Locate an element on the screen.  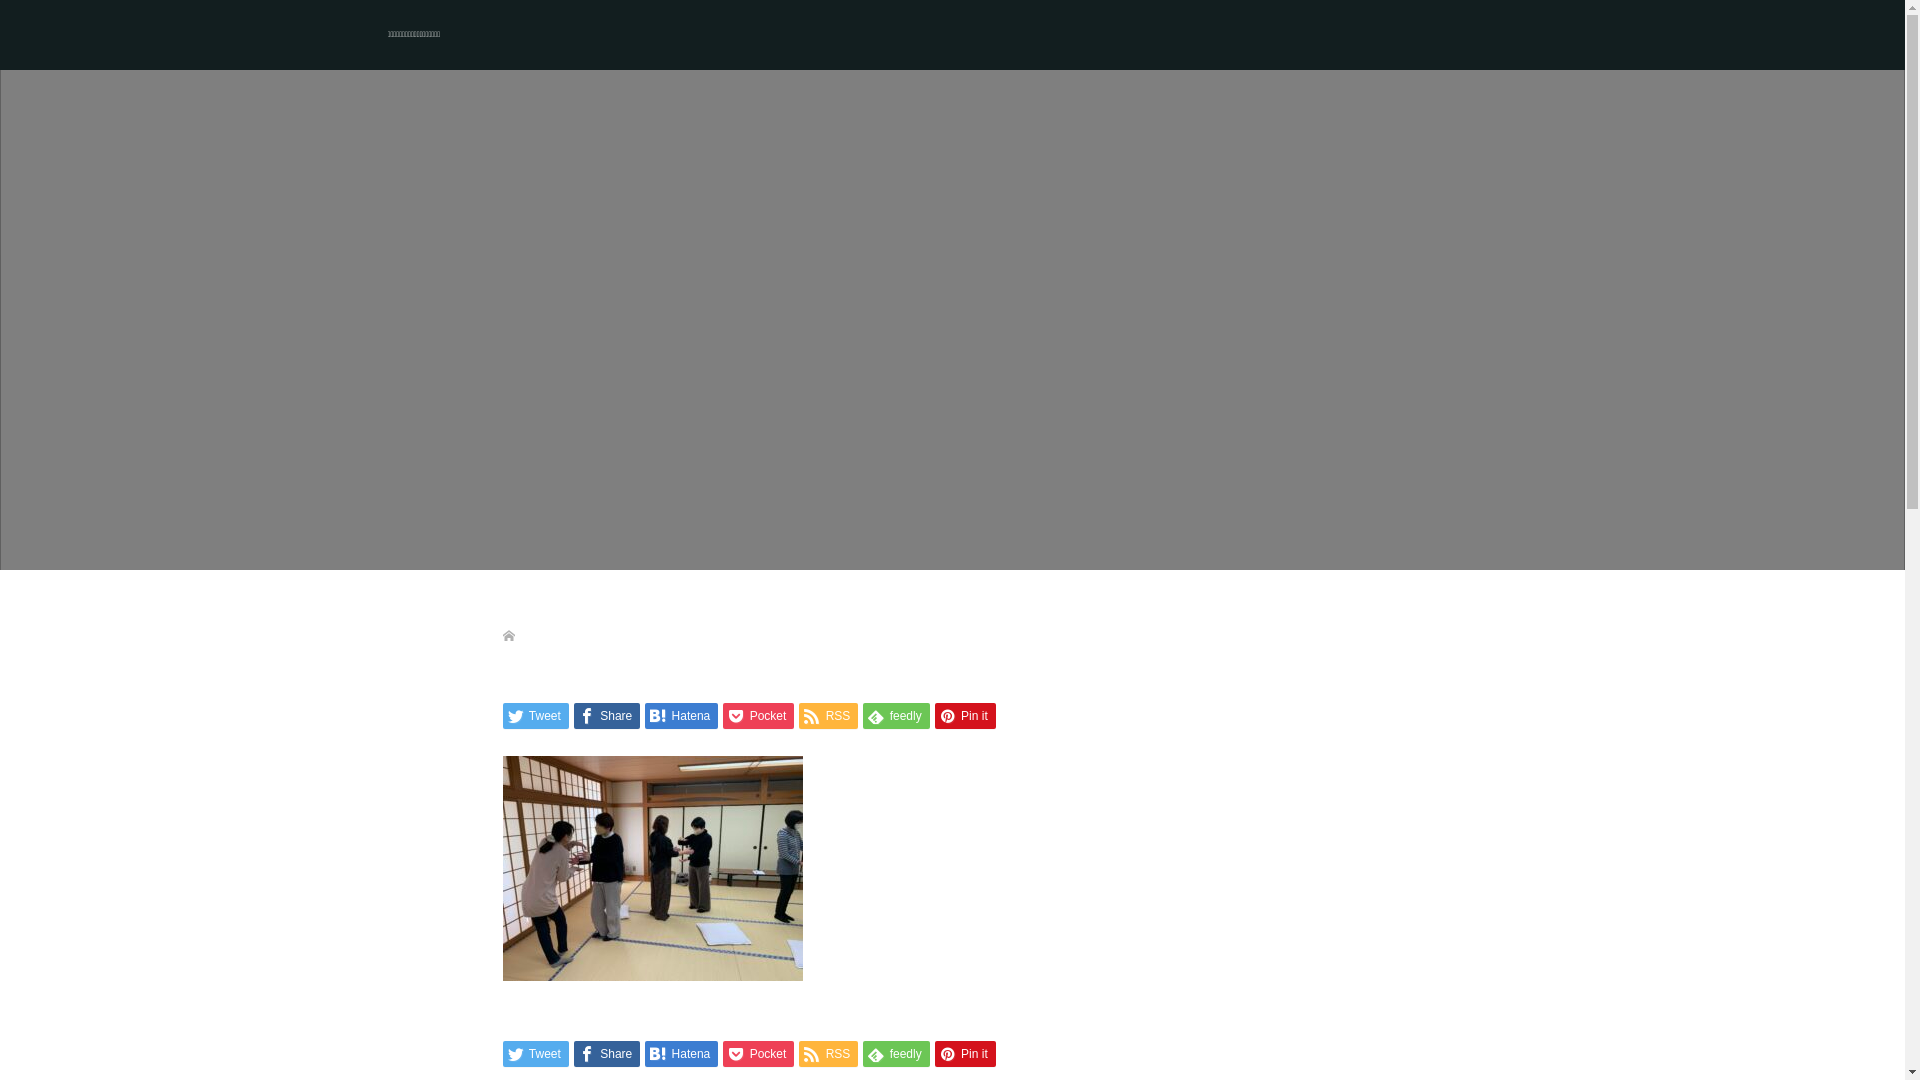
Share is located at coordinates (607, 1054).